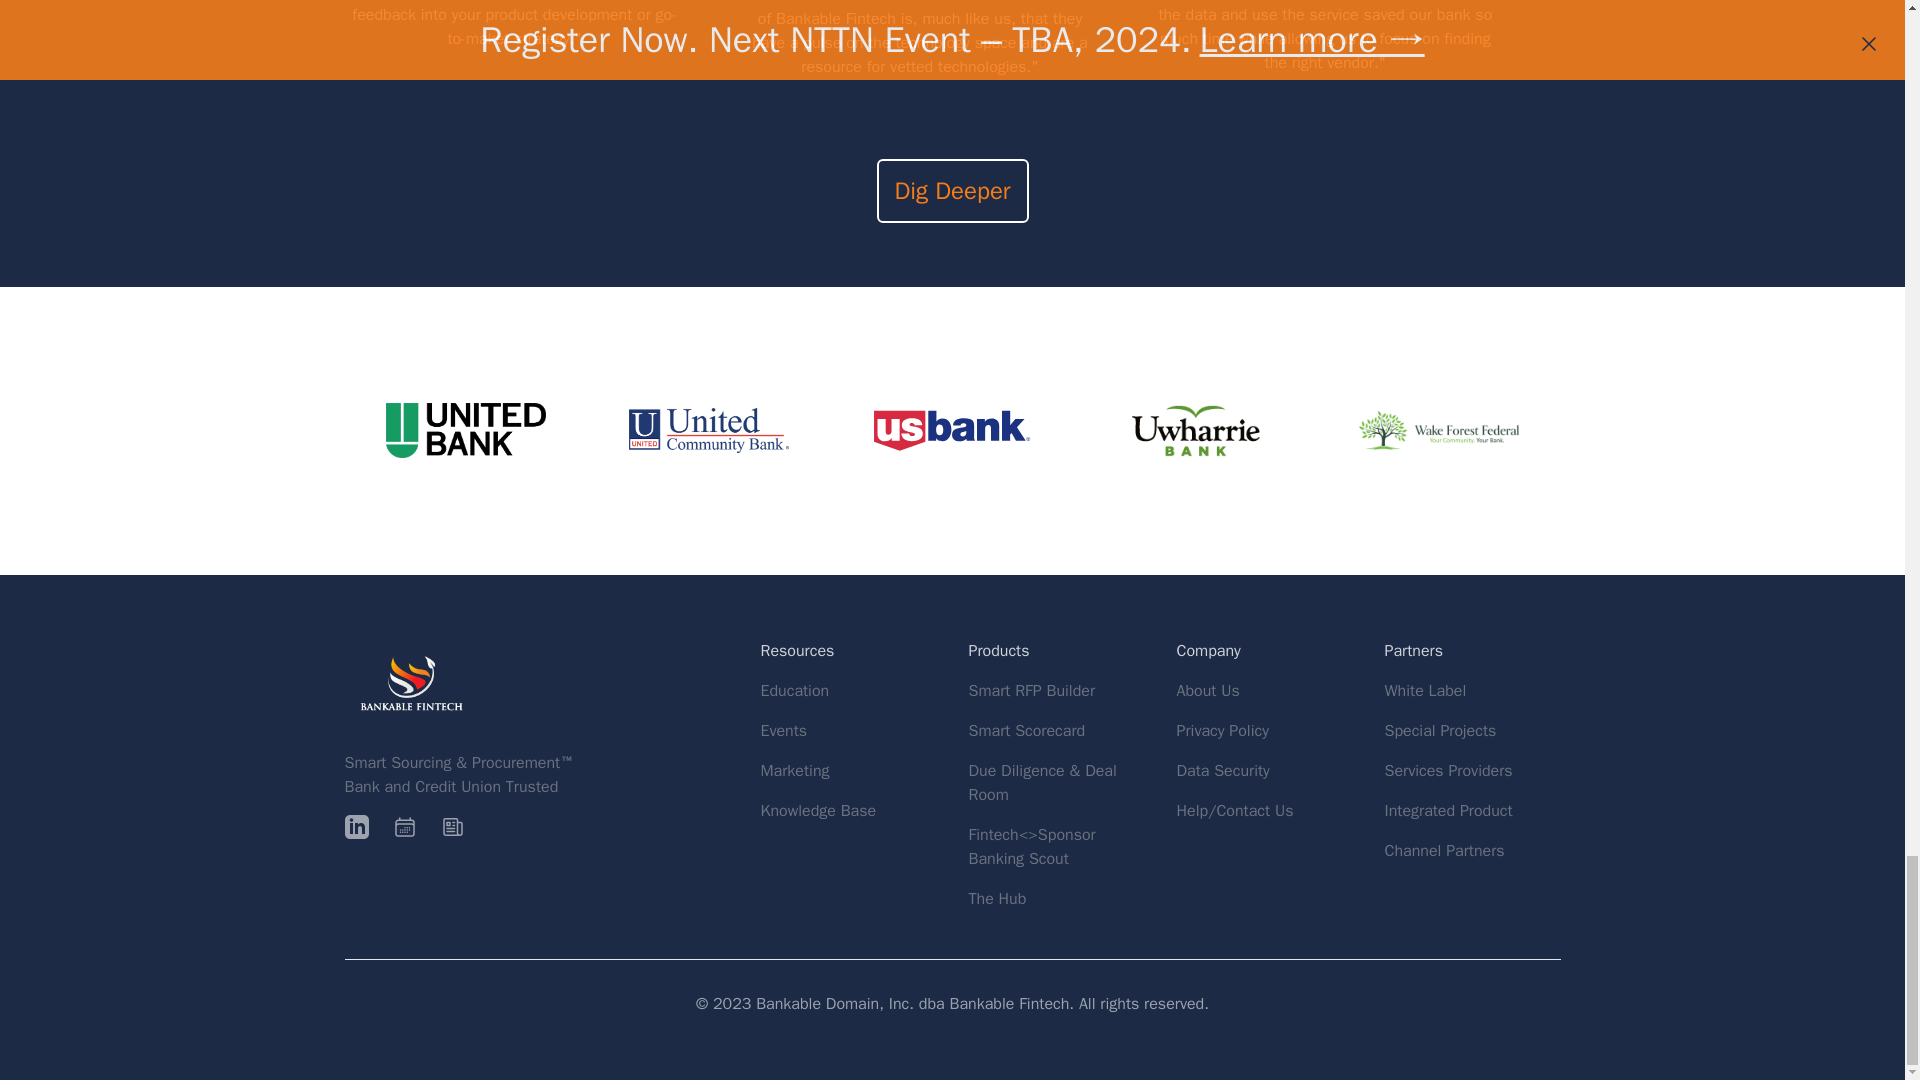 This screenshot has height=1080, width=1920. What do you see at coordinates (1425, 691) in the screenshot?
I see `White Label` at bounding box center [1425, 691].